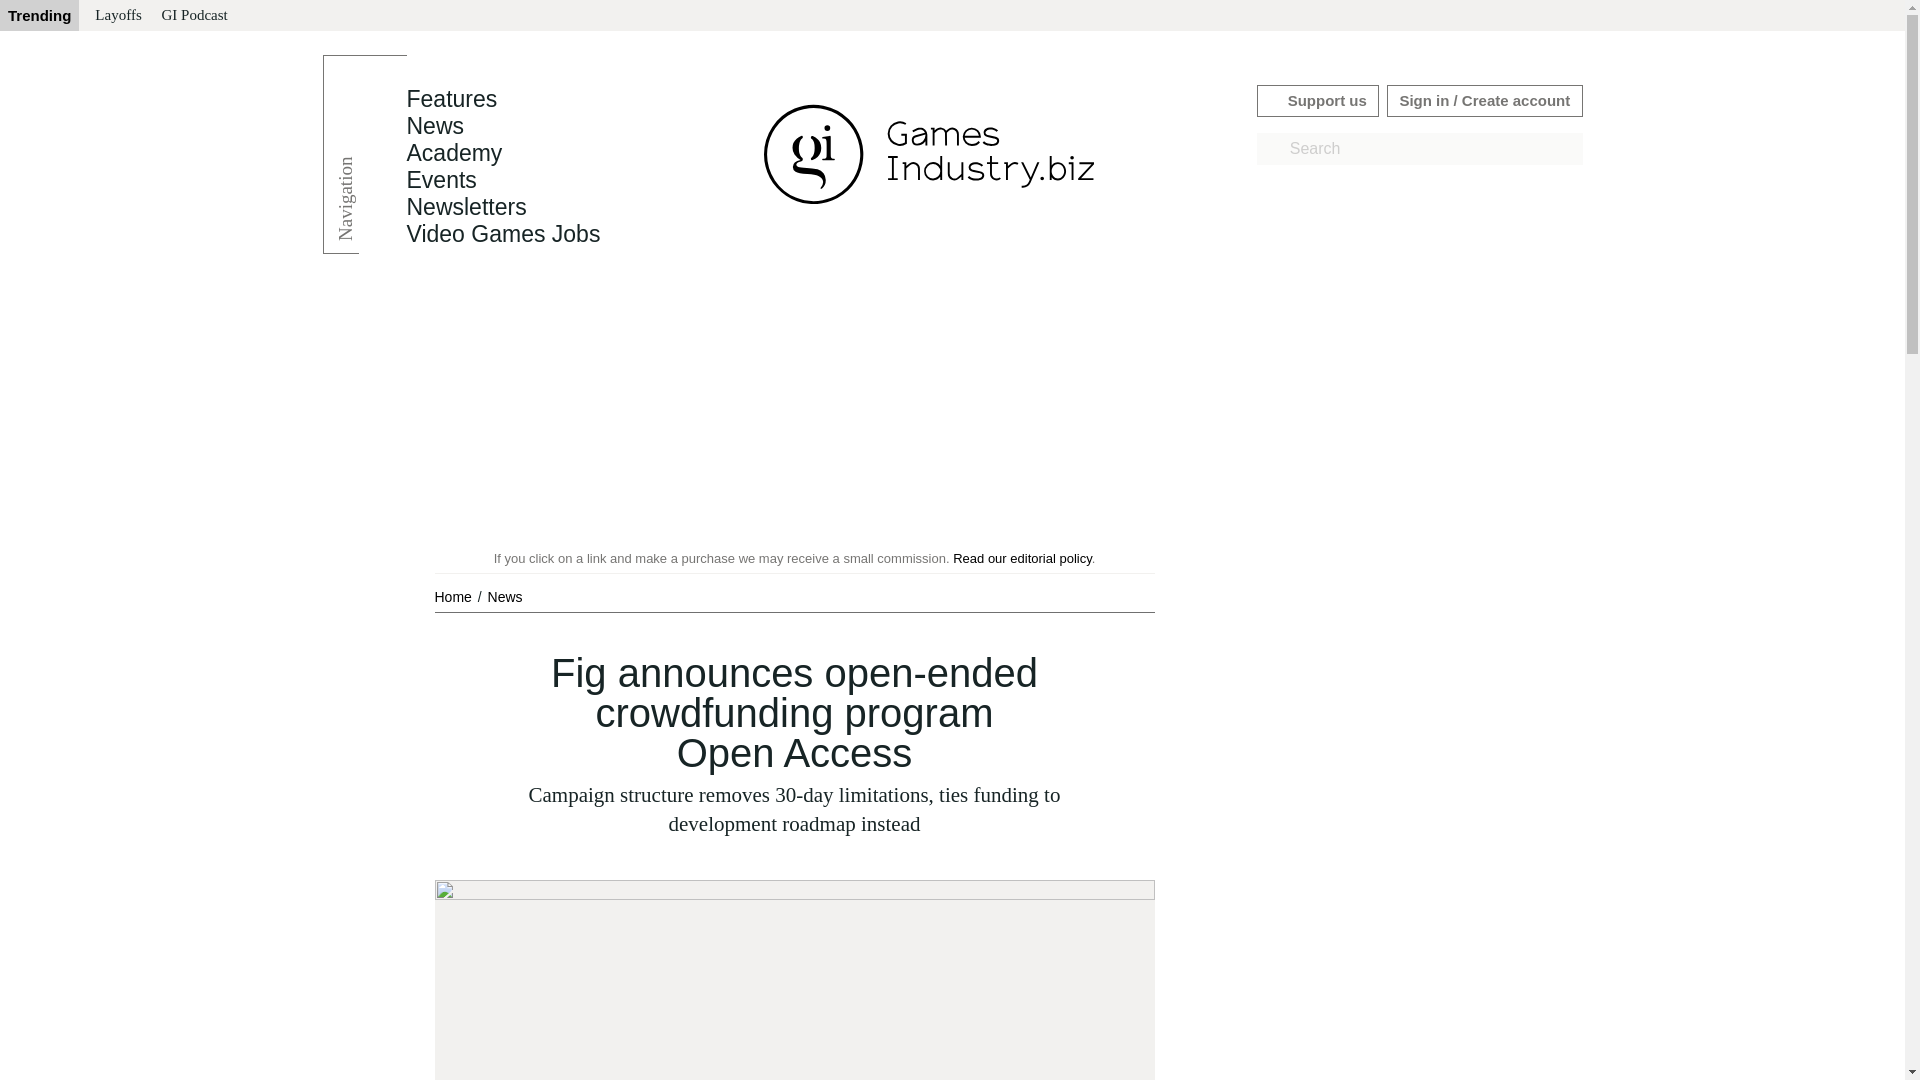  I want to click on Academy, so click(453, 153).